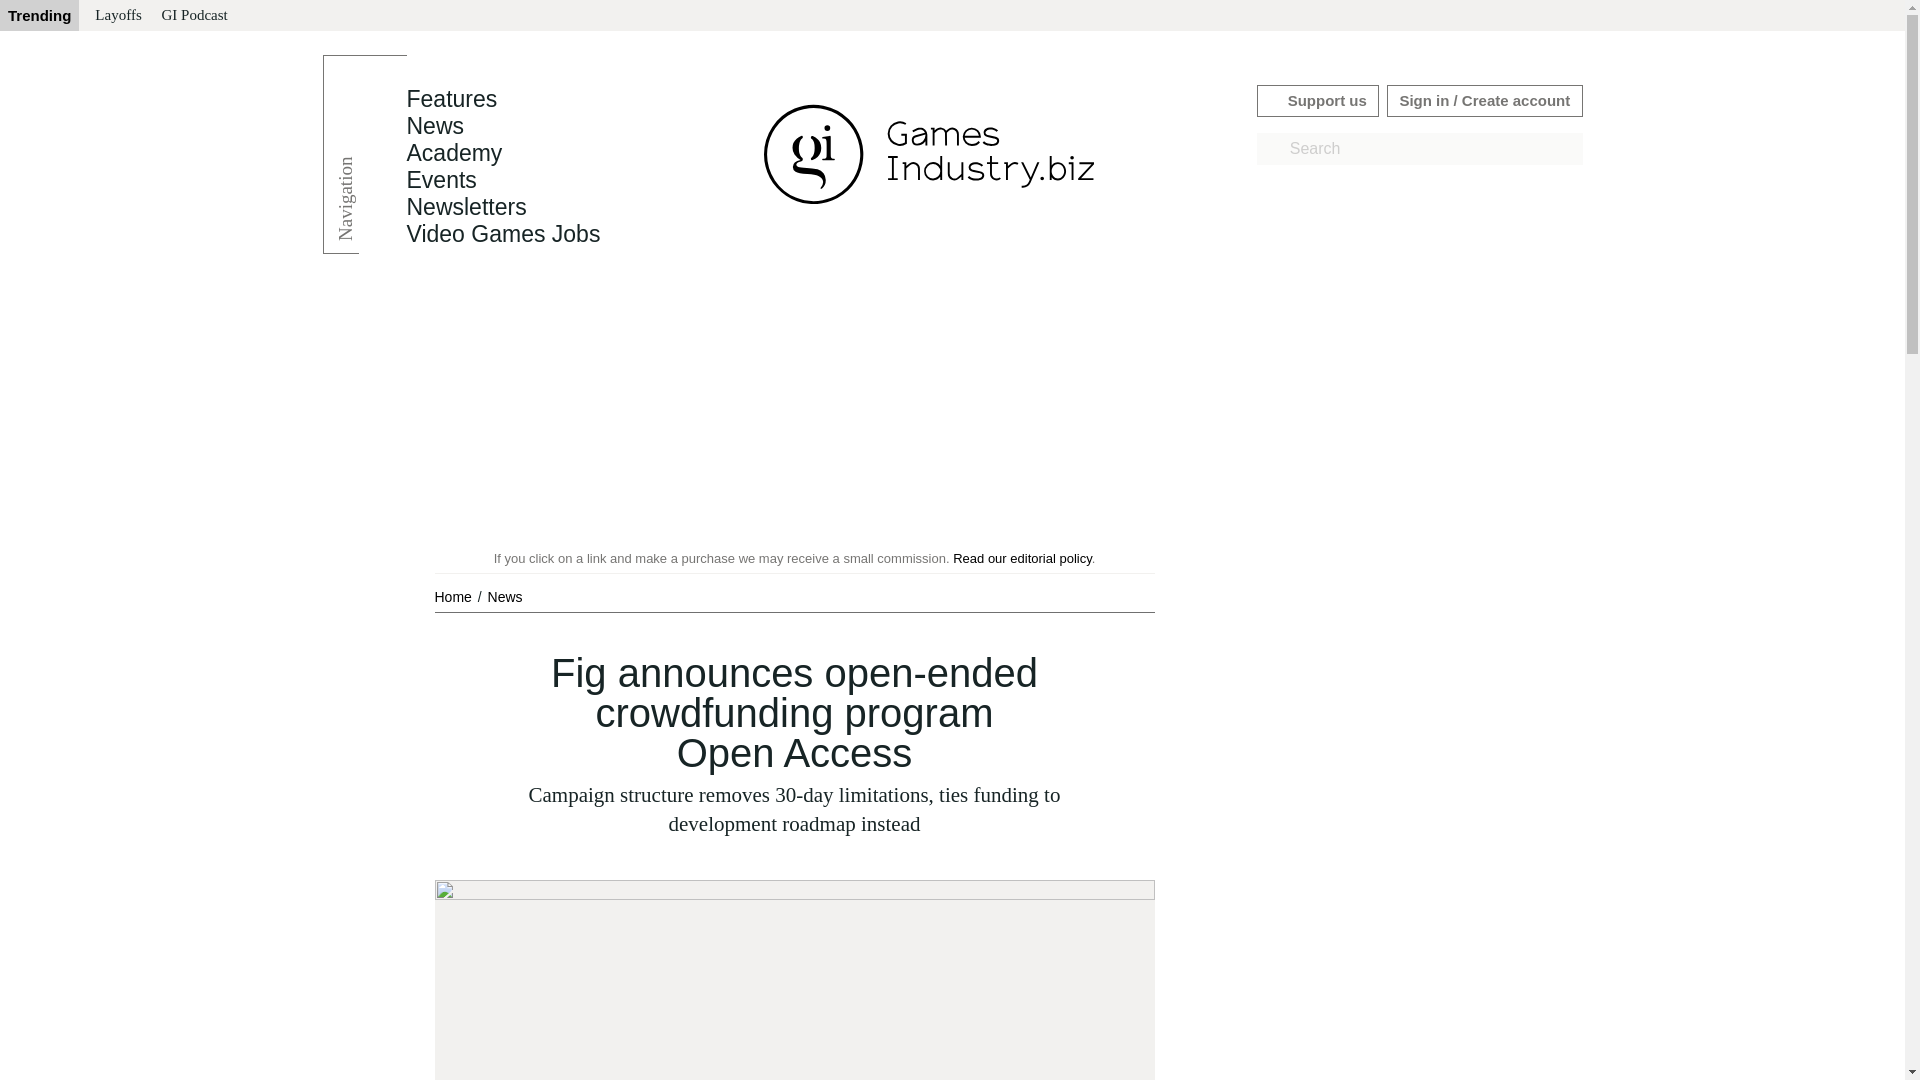  I want to click on Academy, so click(453, 153).